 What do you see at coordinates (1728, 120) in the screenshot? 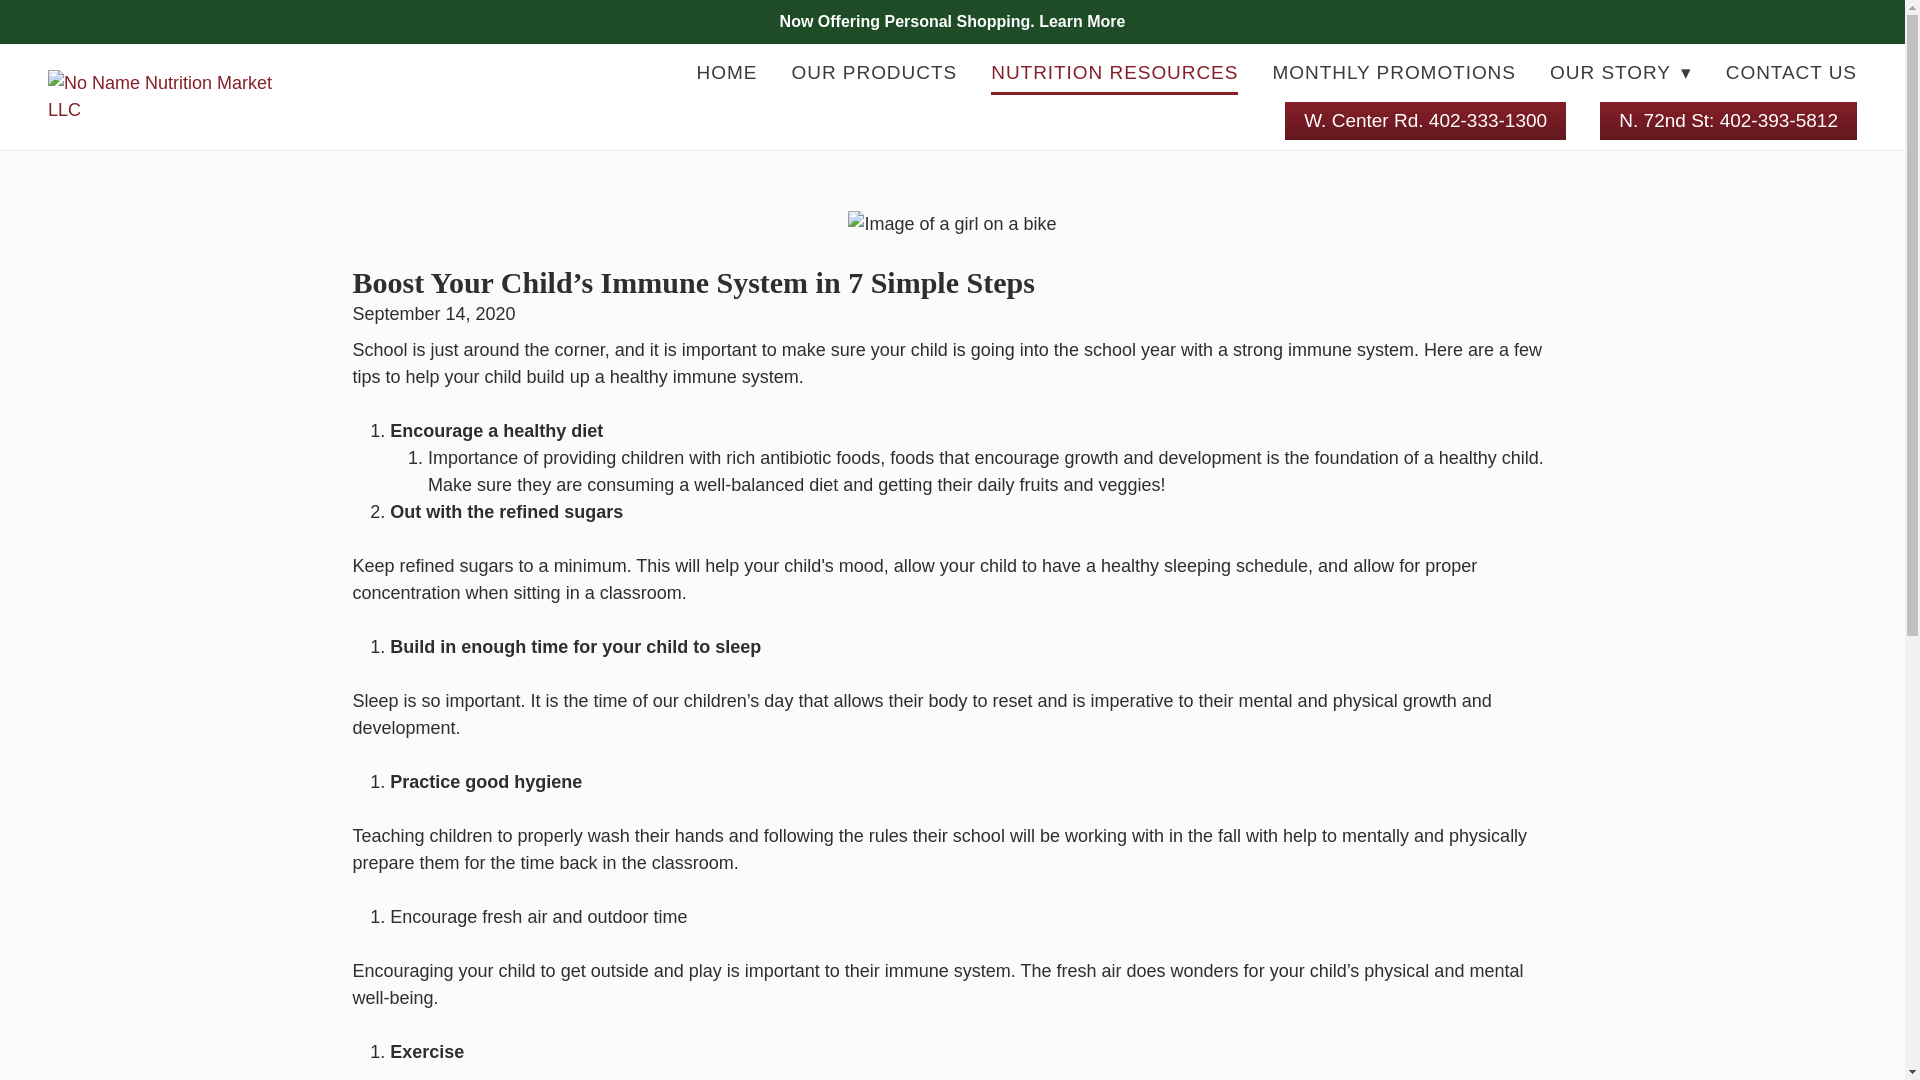
I see `N. 72nd St: 402-393-5812` at bounding box center [1728, 120].